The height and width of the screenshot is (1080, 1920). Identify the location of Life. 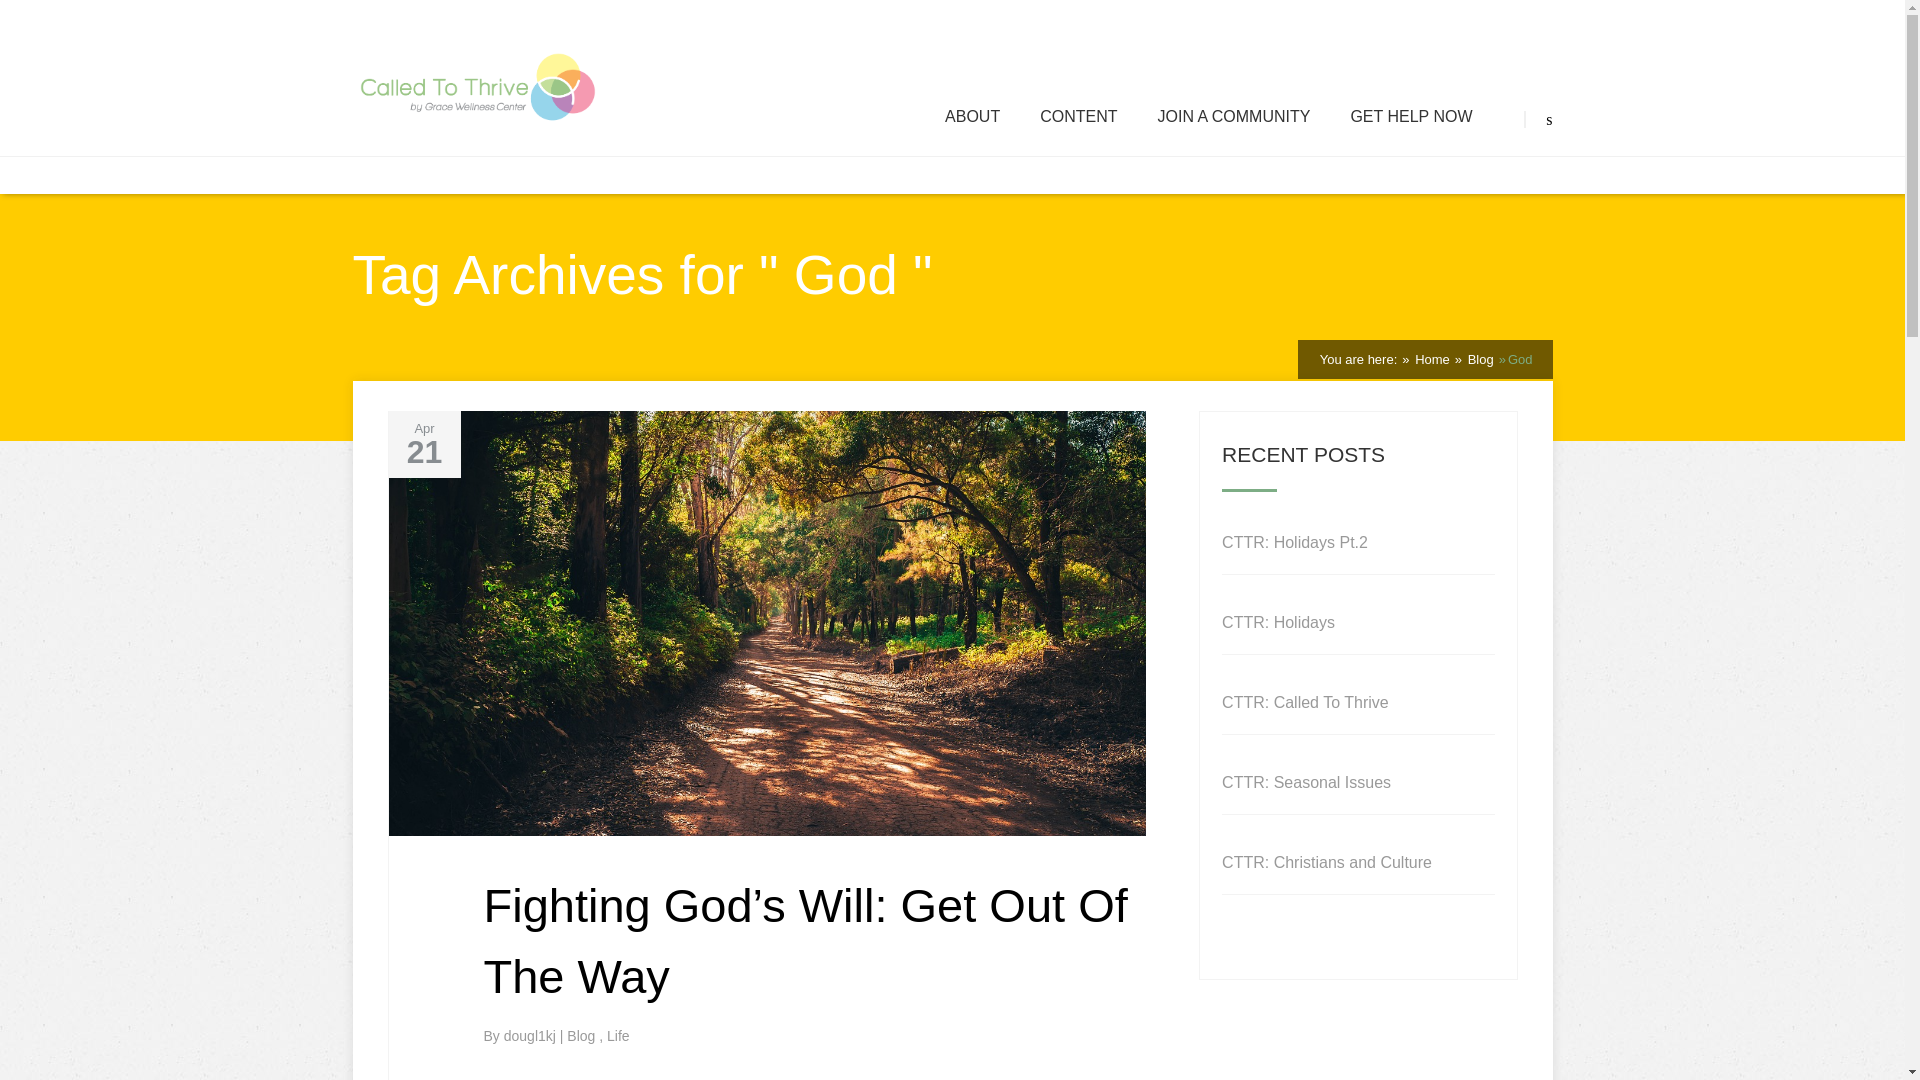
(618, 1036).